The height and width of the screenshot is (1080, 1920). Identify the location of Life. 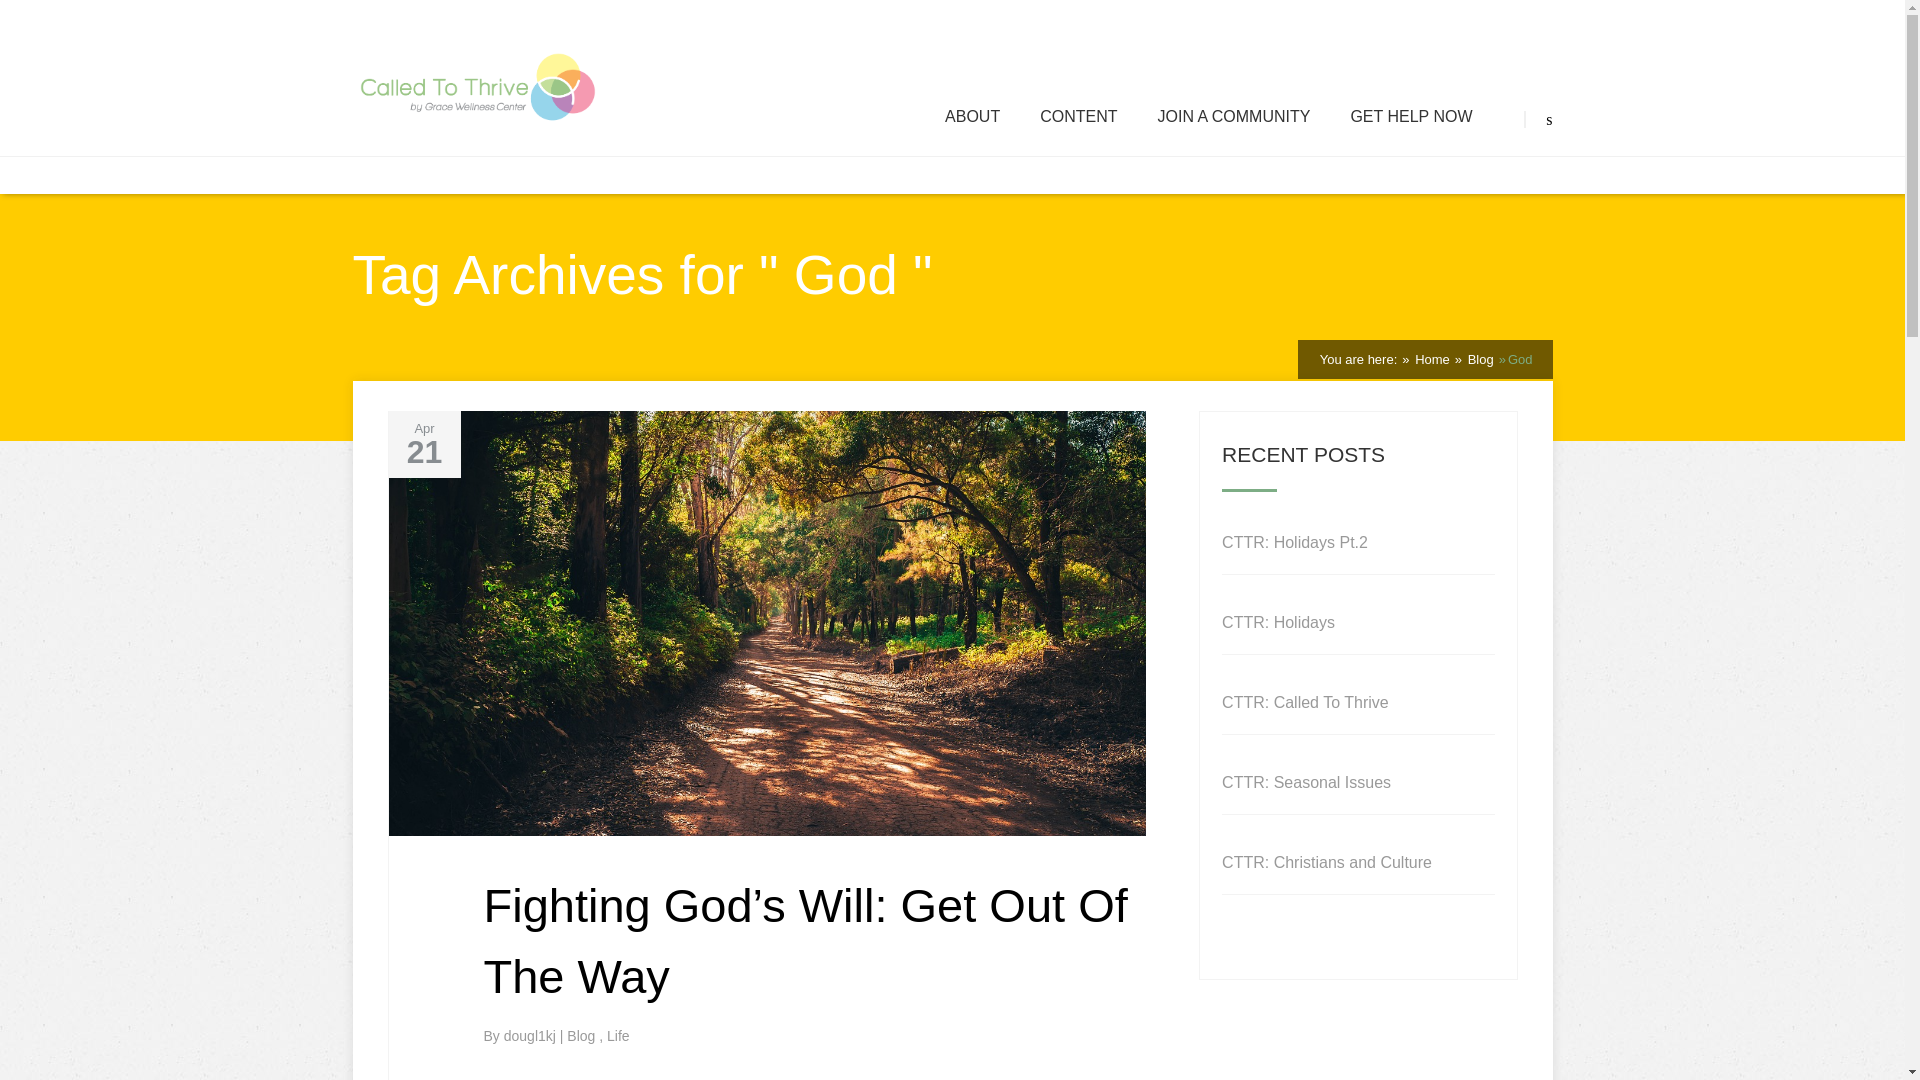
(618, 1036).